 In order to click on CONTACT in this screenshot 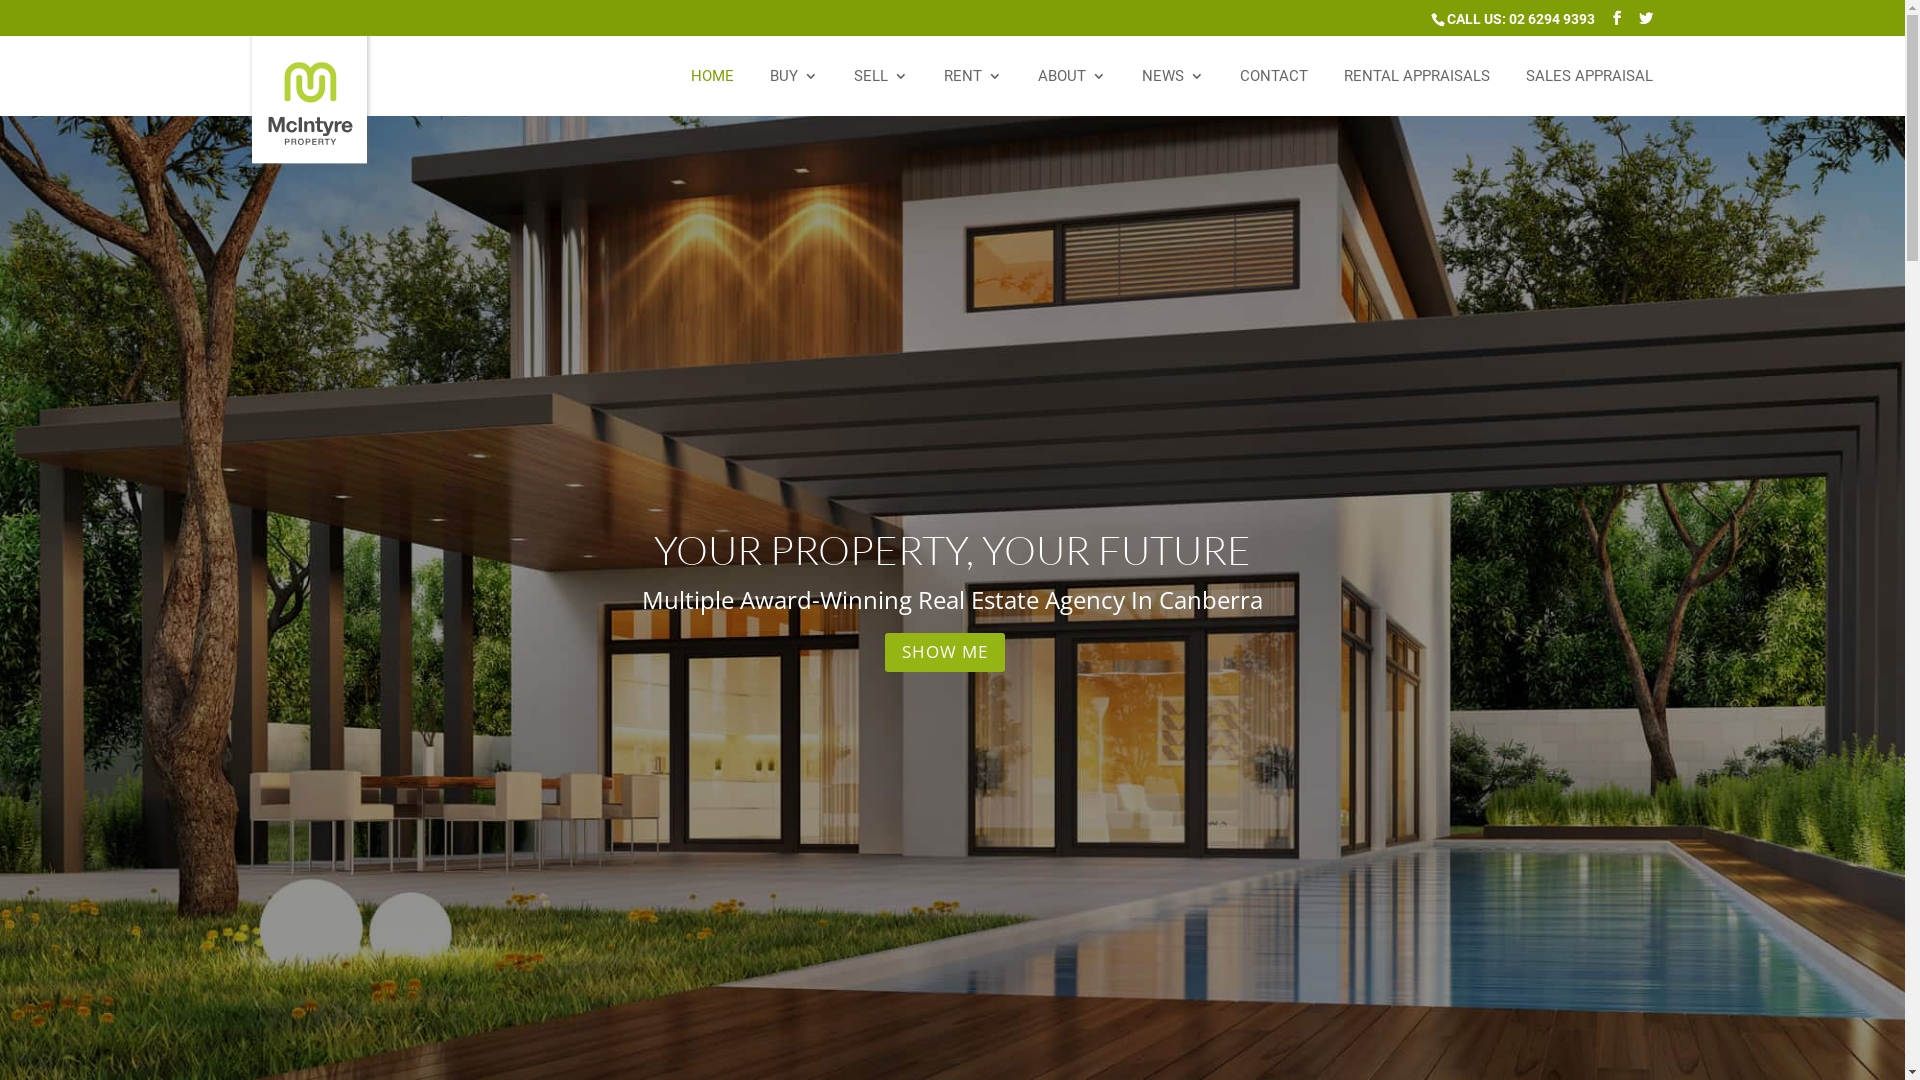, I will do `click(1274, 92)`.